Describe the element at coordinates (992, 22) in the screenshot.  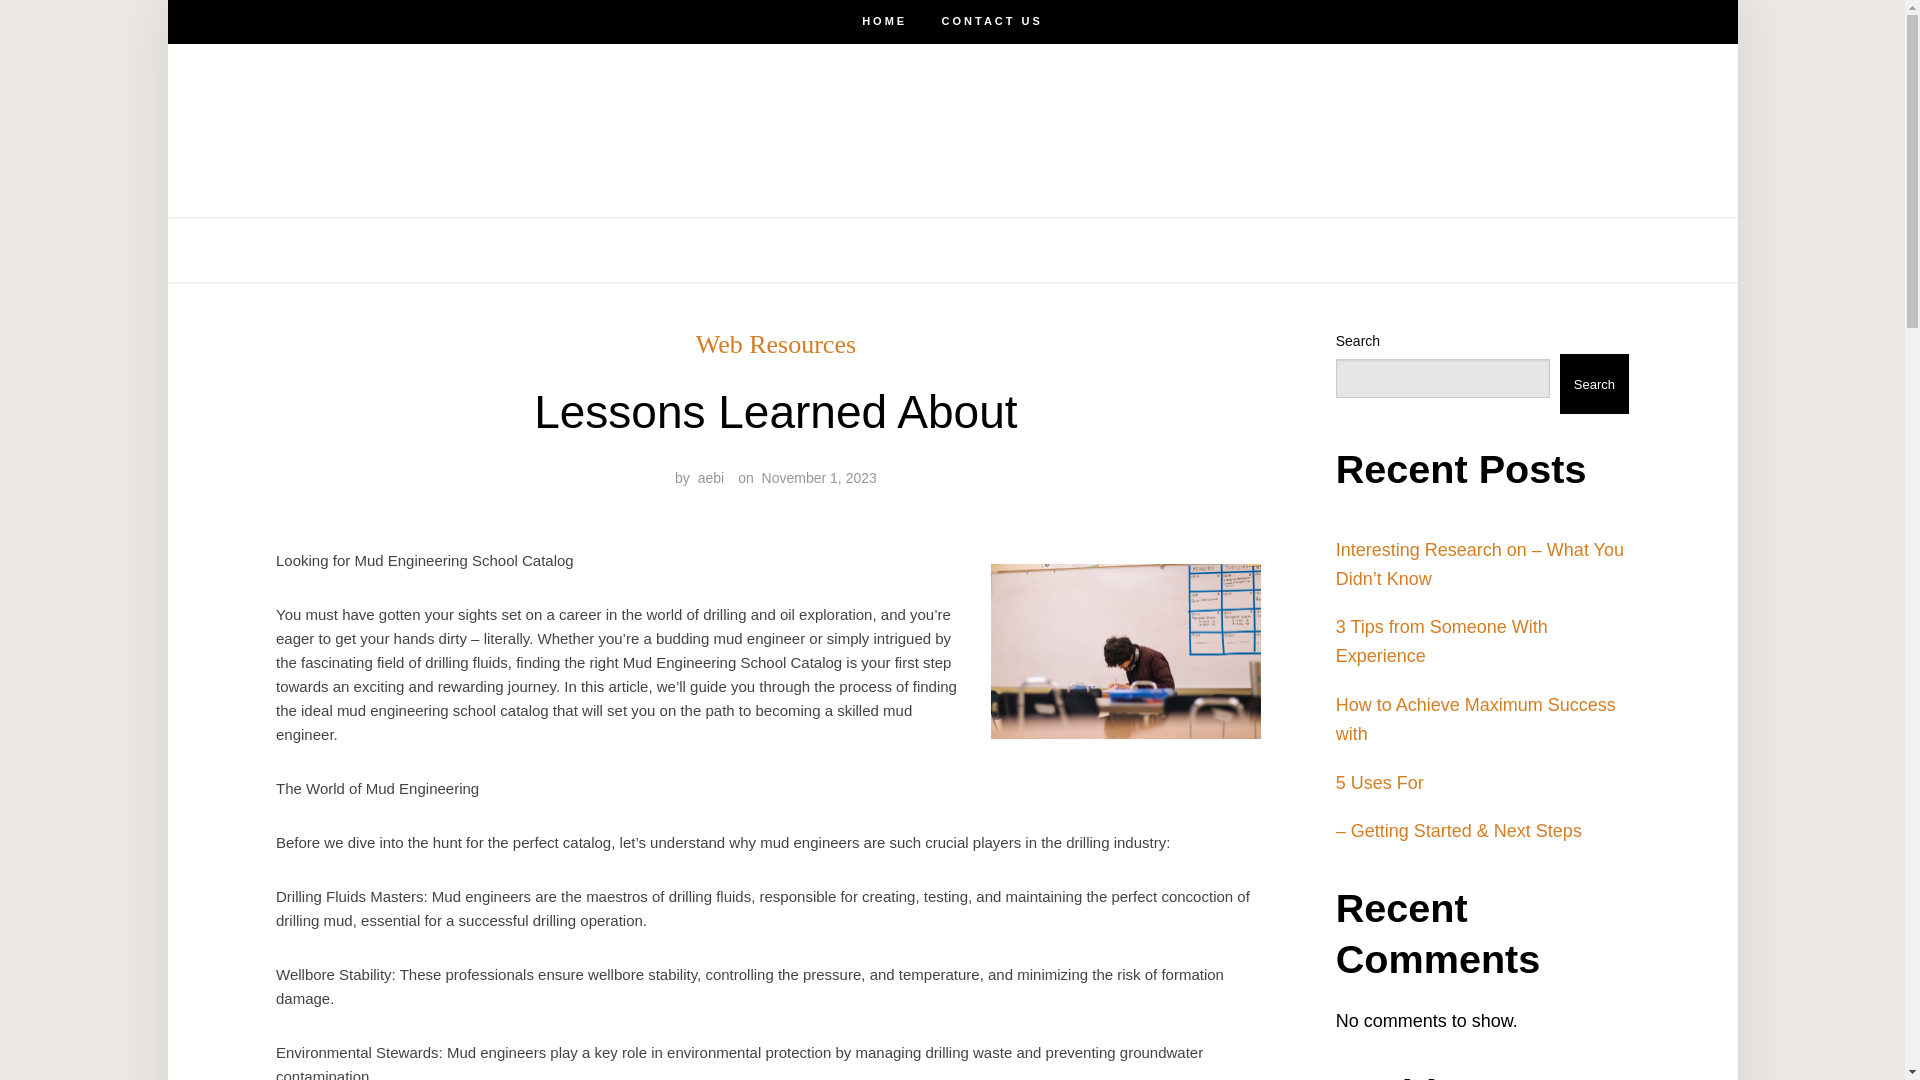
I see `CONTACT US` at that location.